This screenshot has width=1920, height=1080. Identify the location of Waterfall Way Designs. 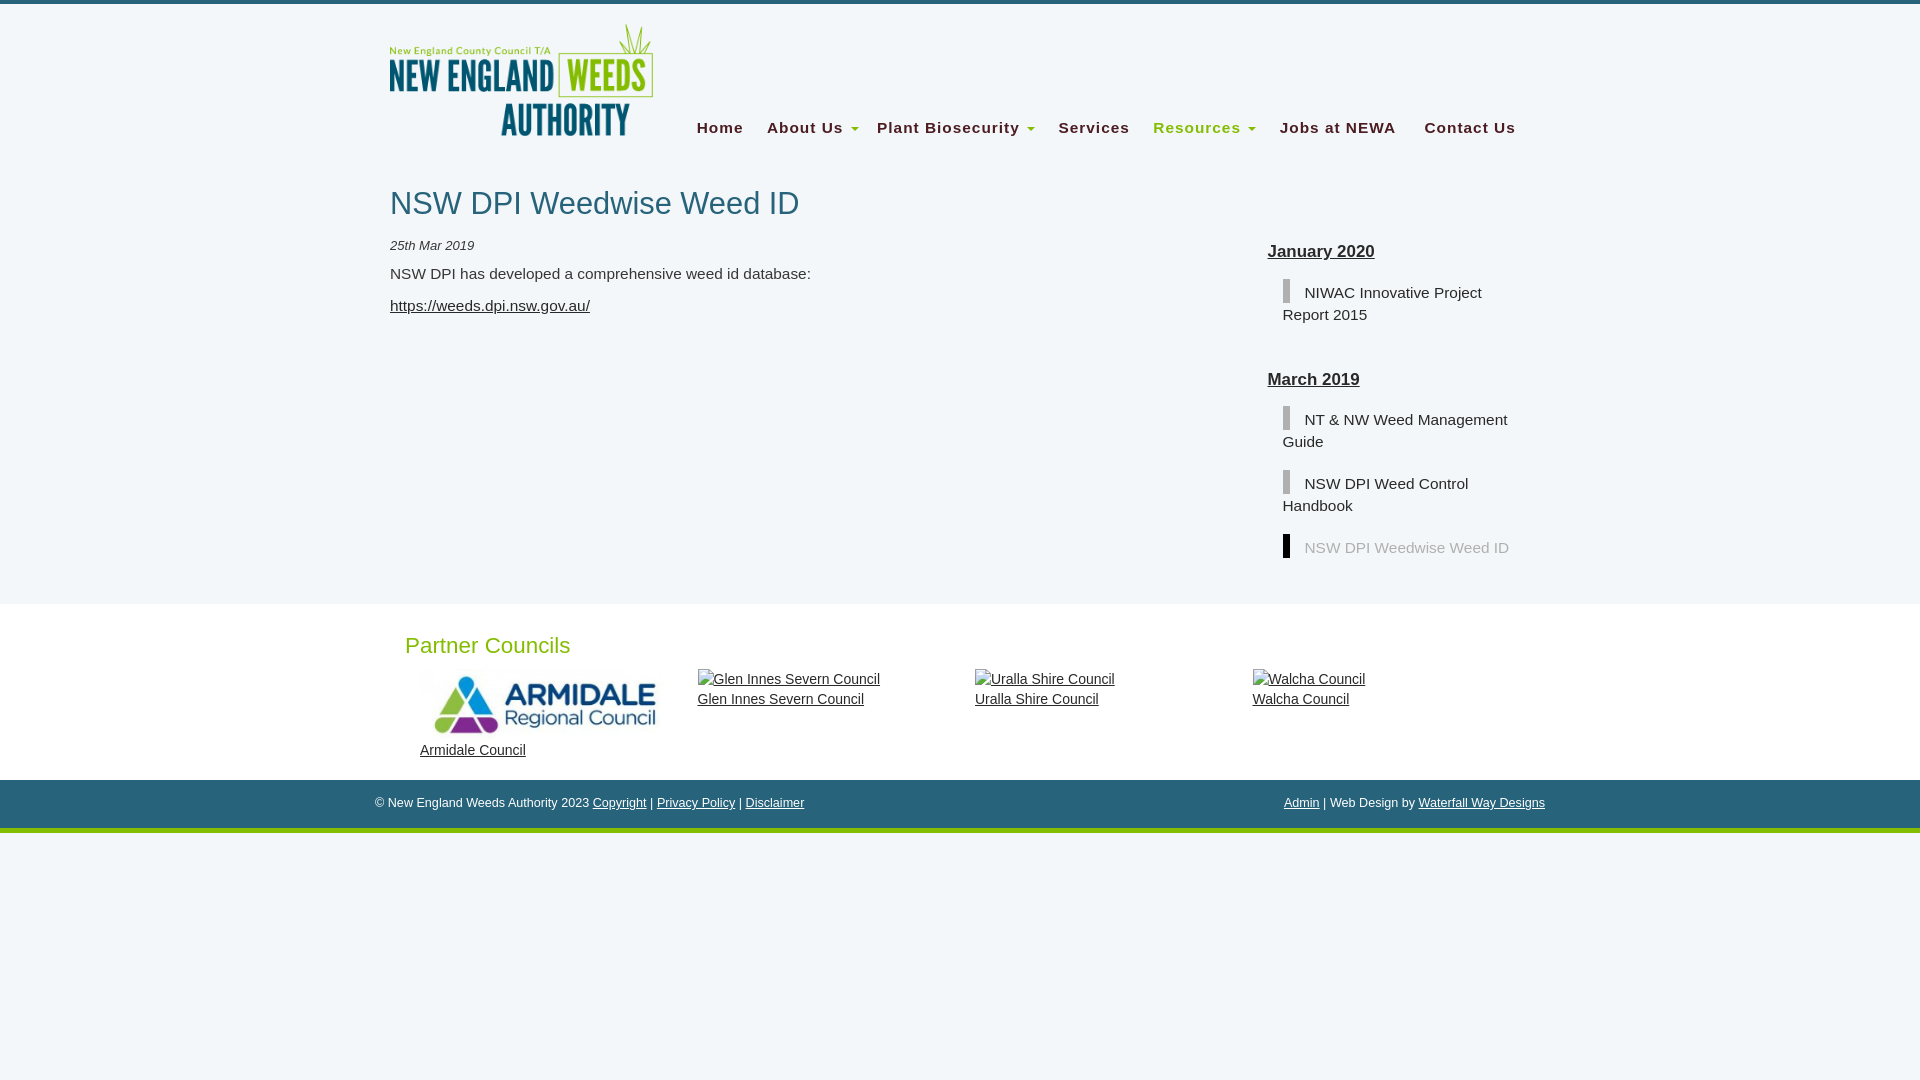
(1482, 803).